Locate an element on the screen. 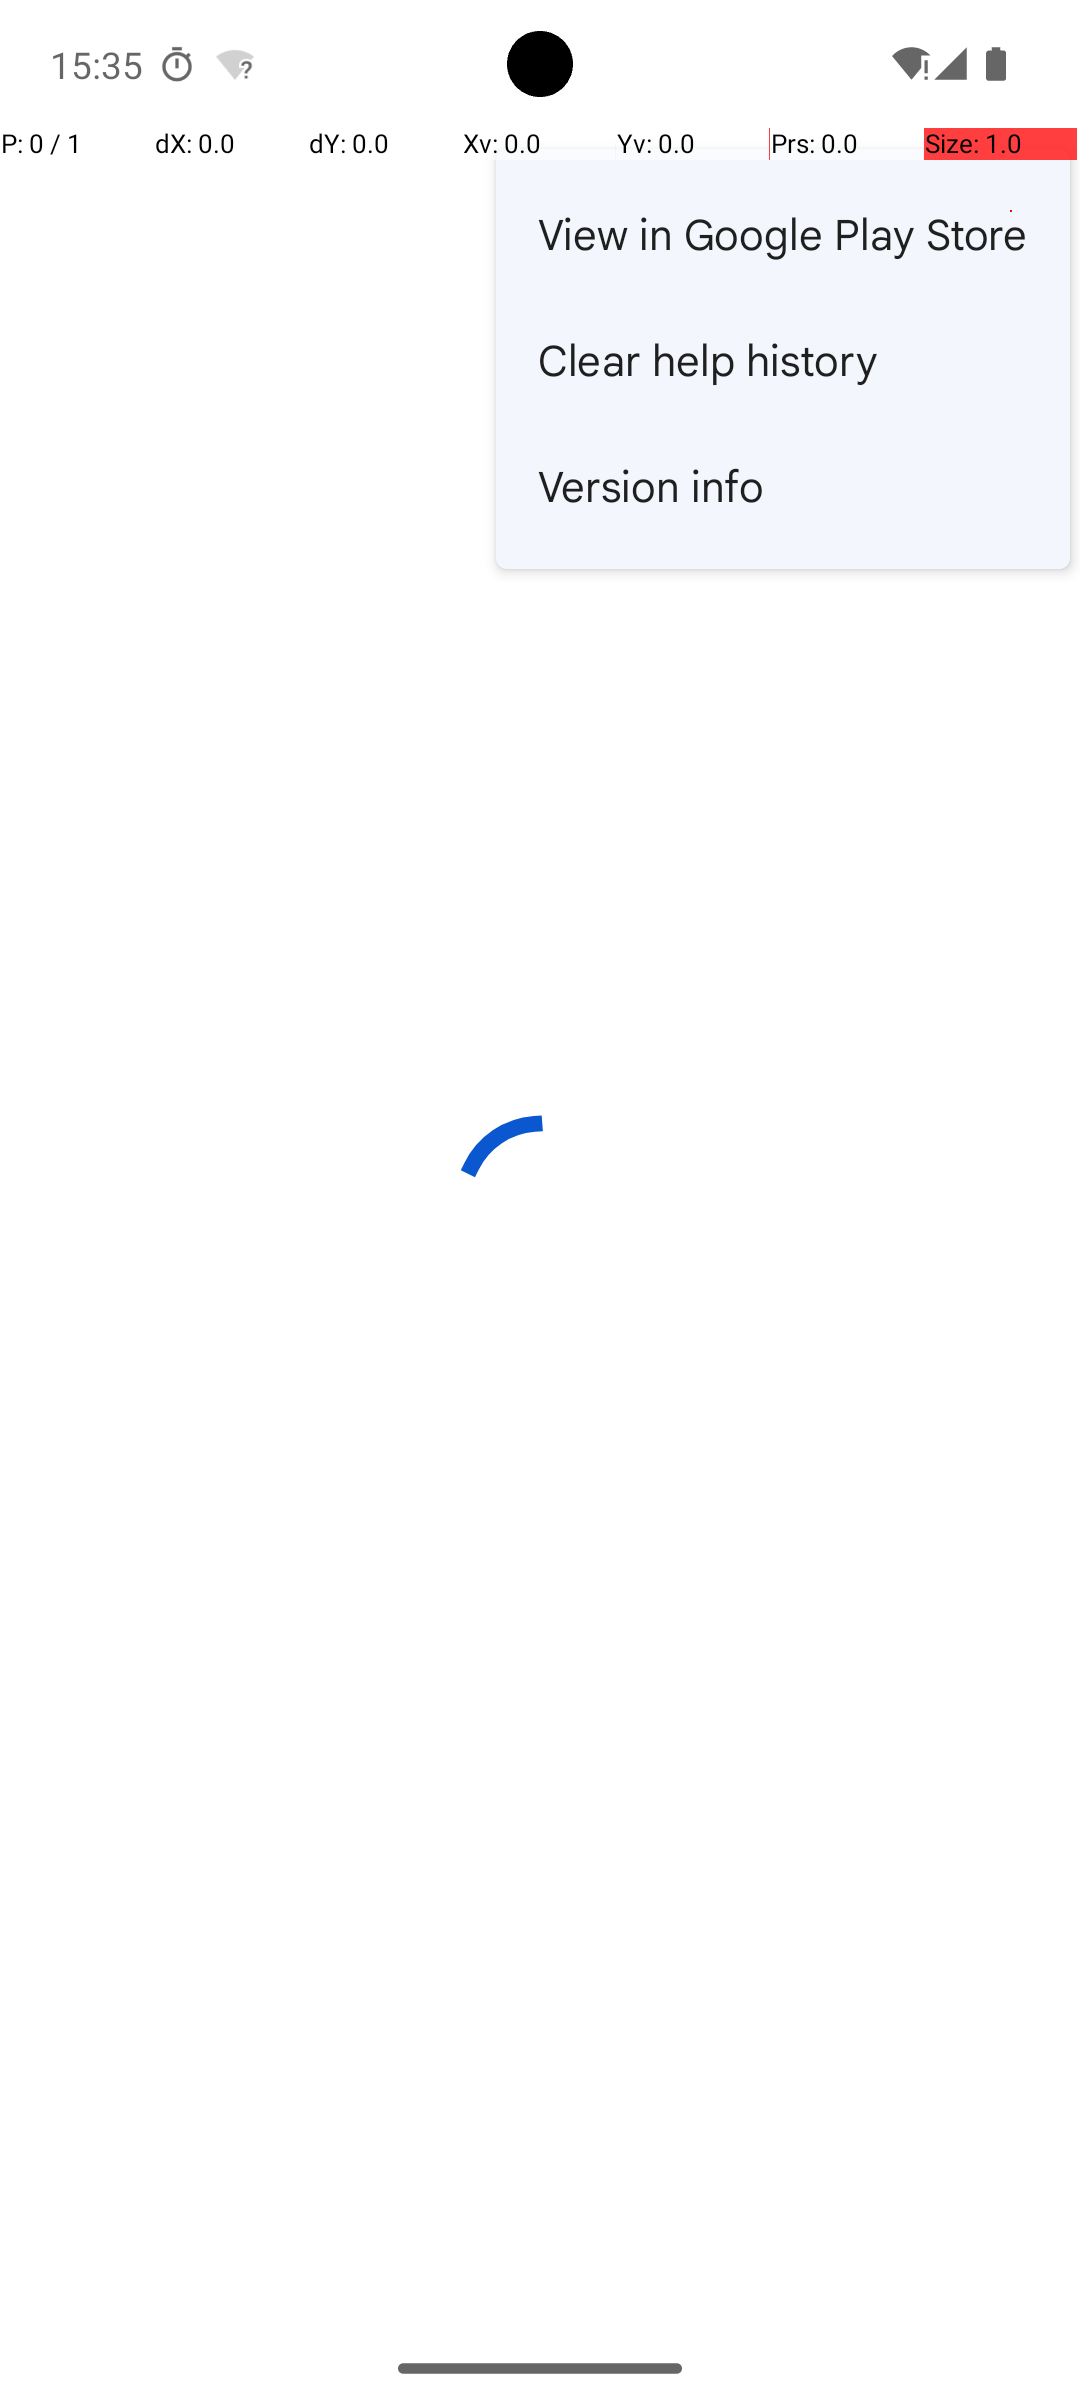 The width and height of the screenshot is (1080, 2400). View in Google Play Store is located at coordinates (783, 233).